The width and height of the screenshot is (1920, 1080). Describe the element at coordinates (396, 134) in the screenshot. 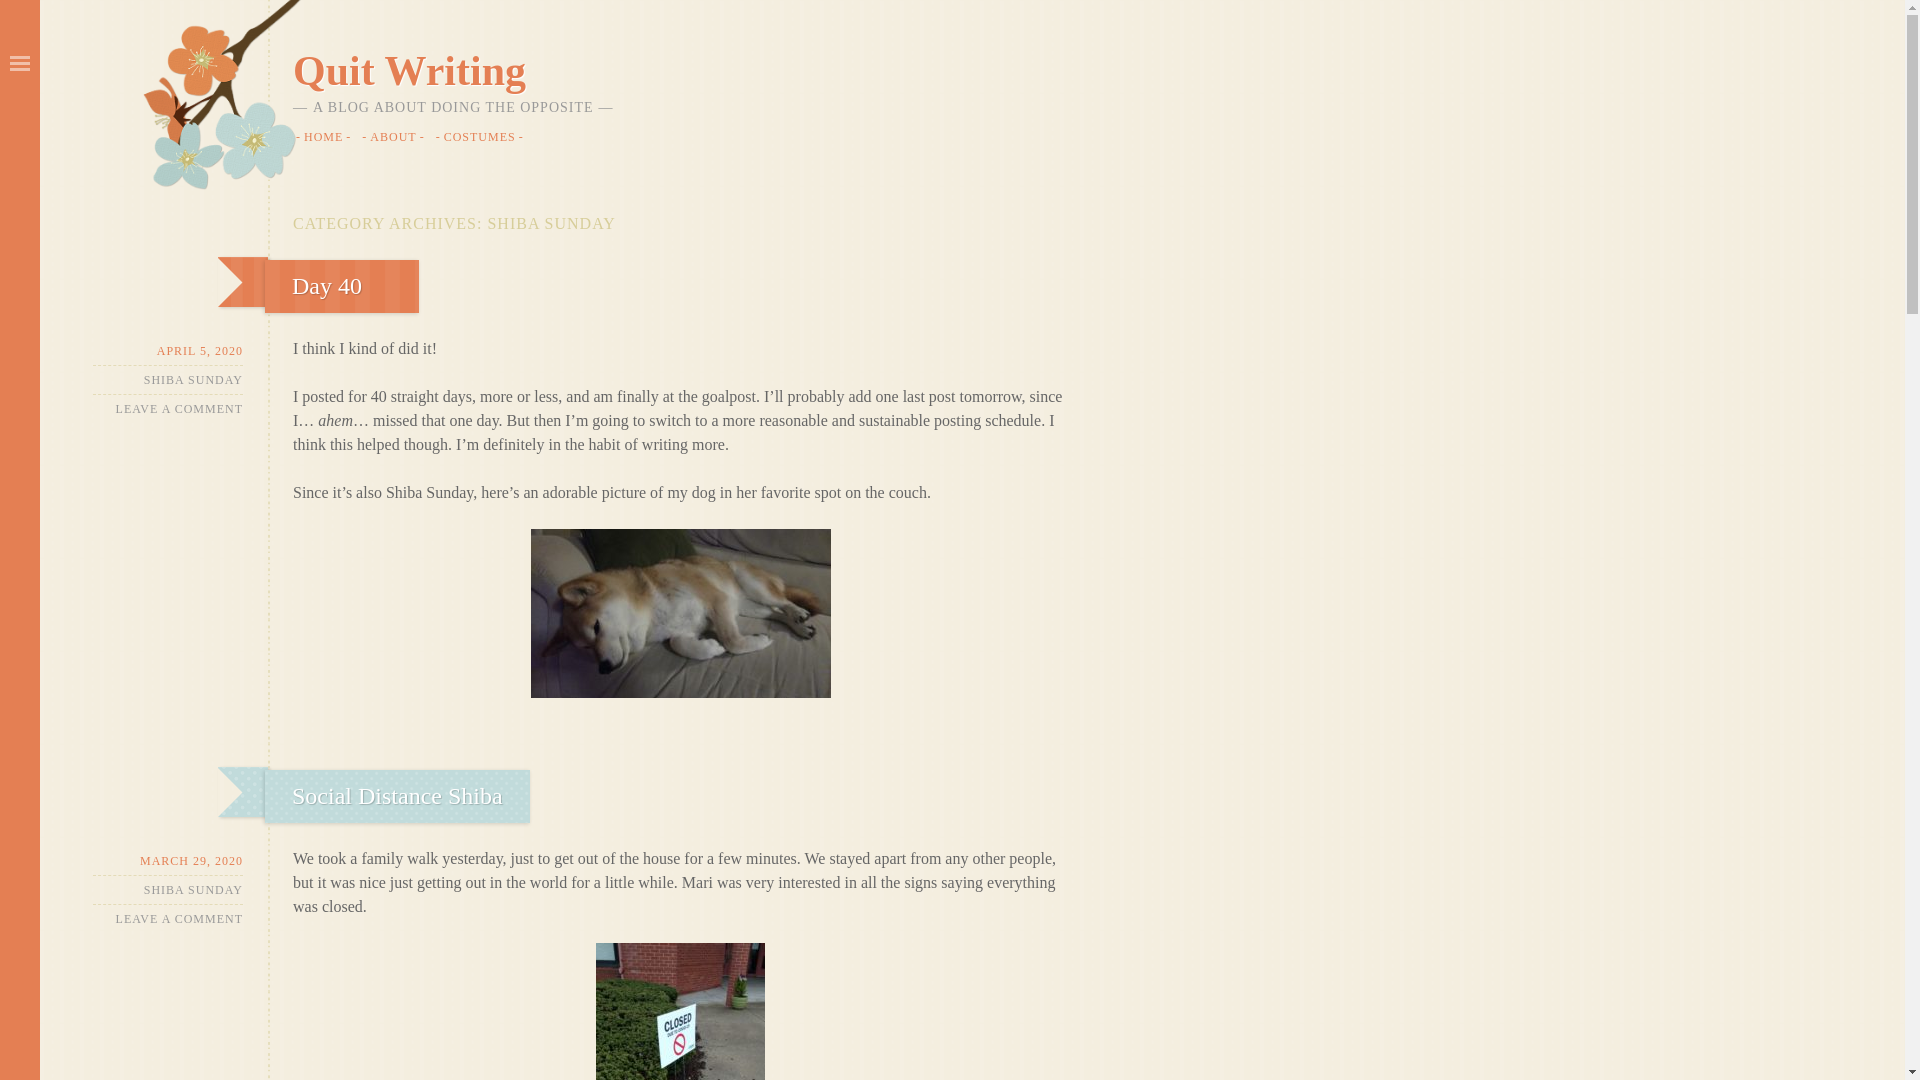

I see `ABOUT` at that location.